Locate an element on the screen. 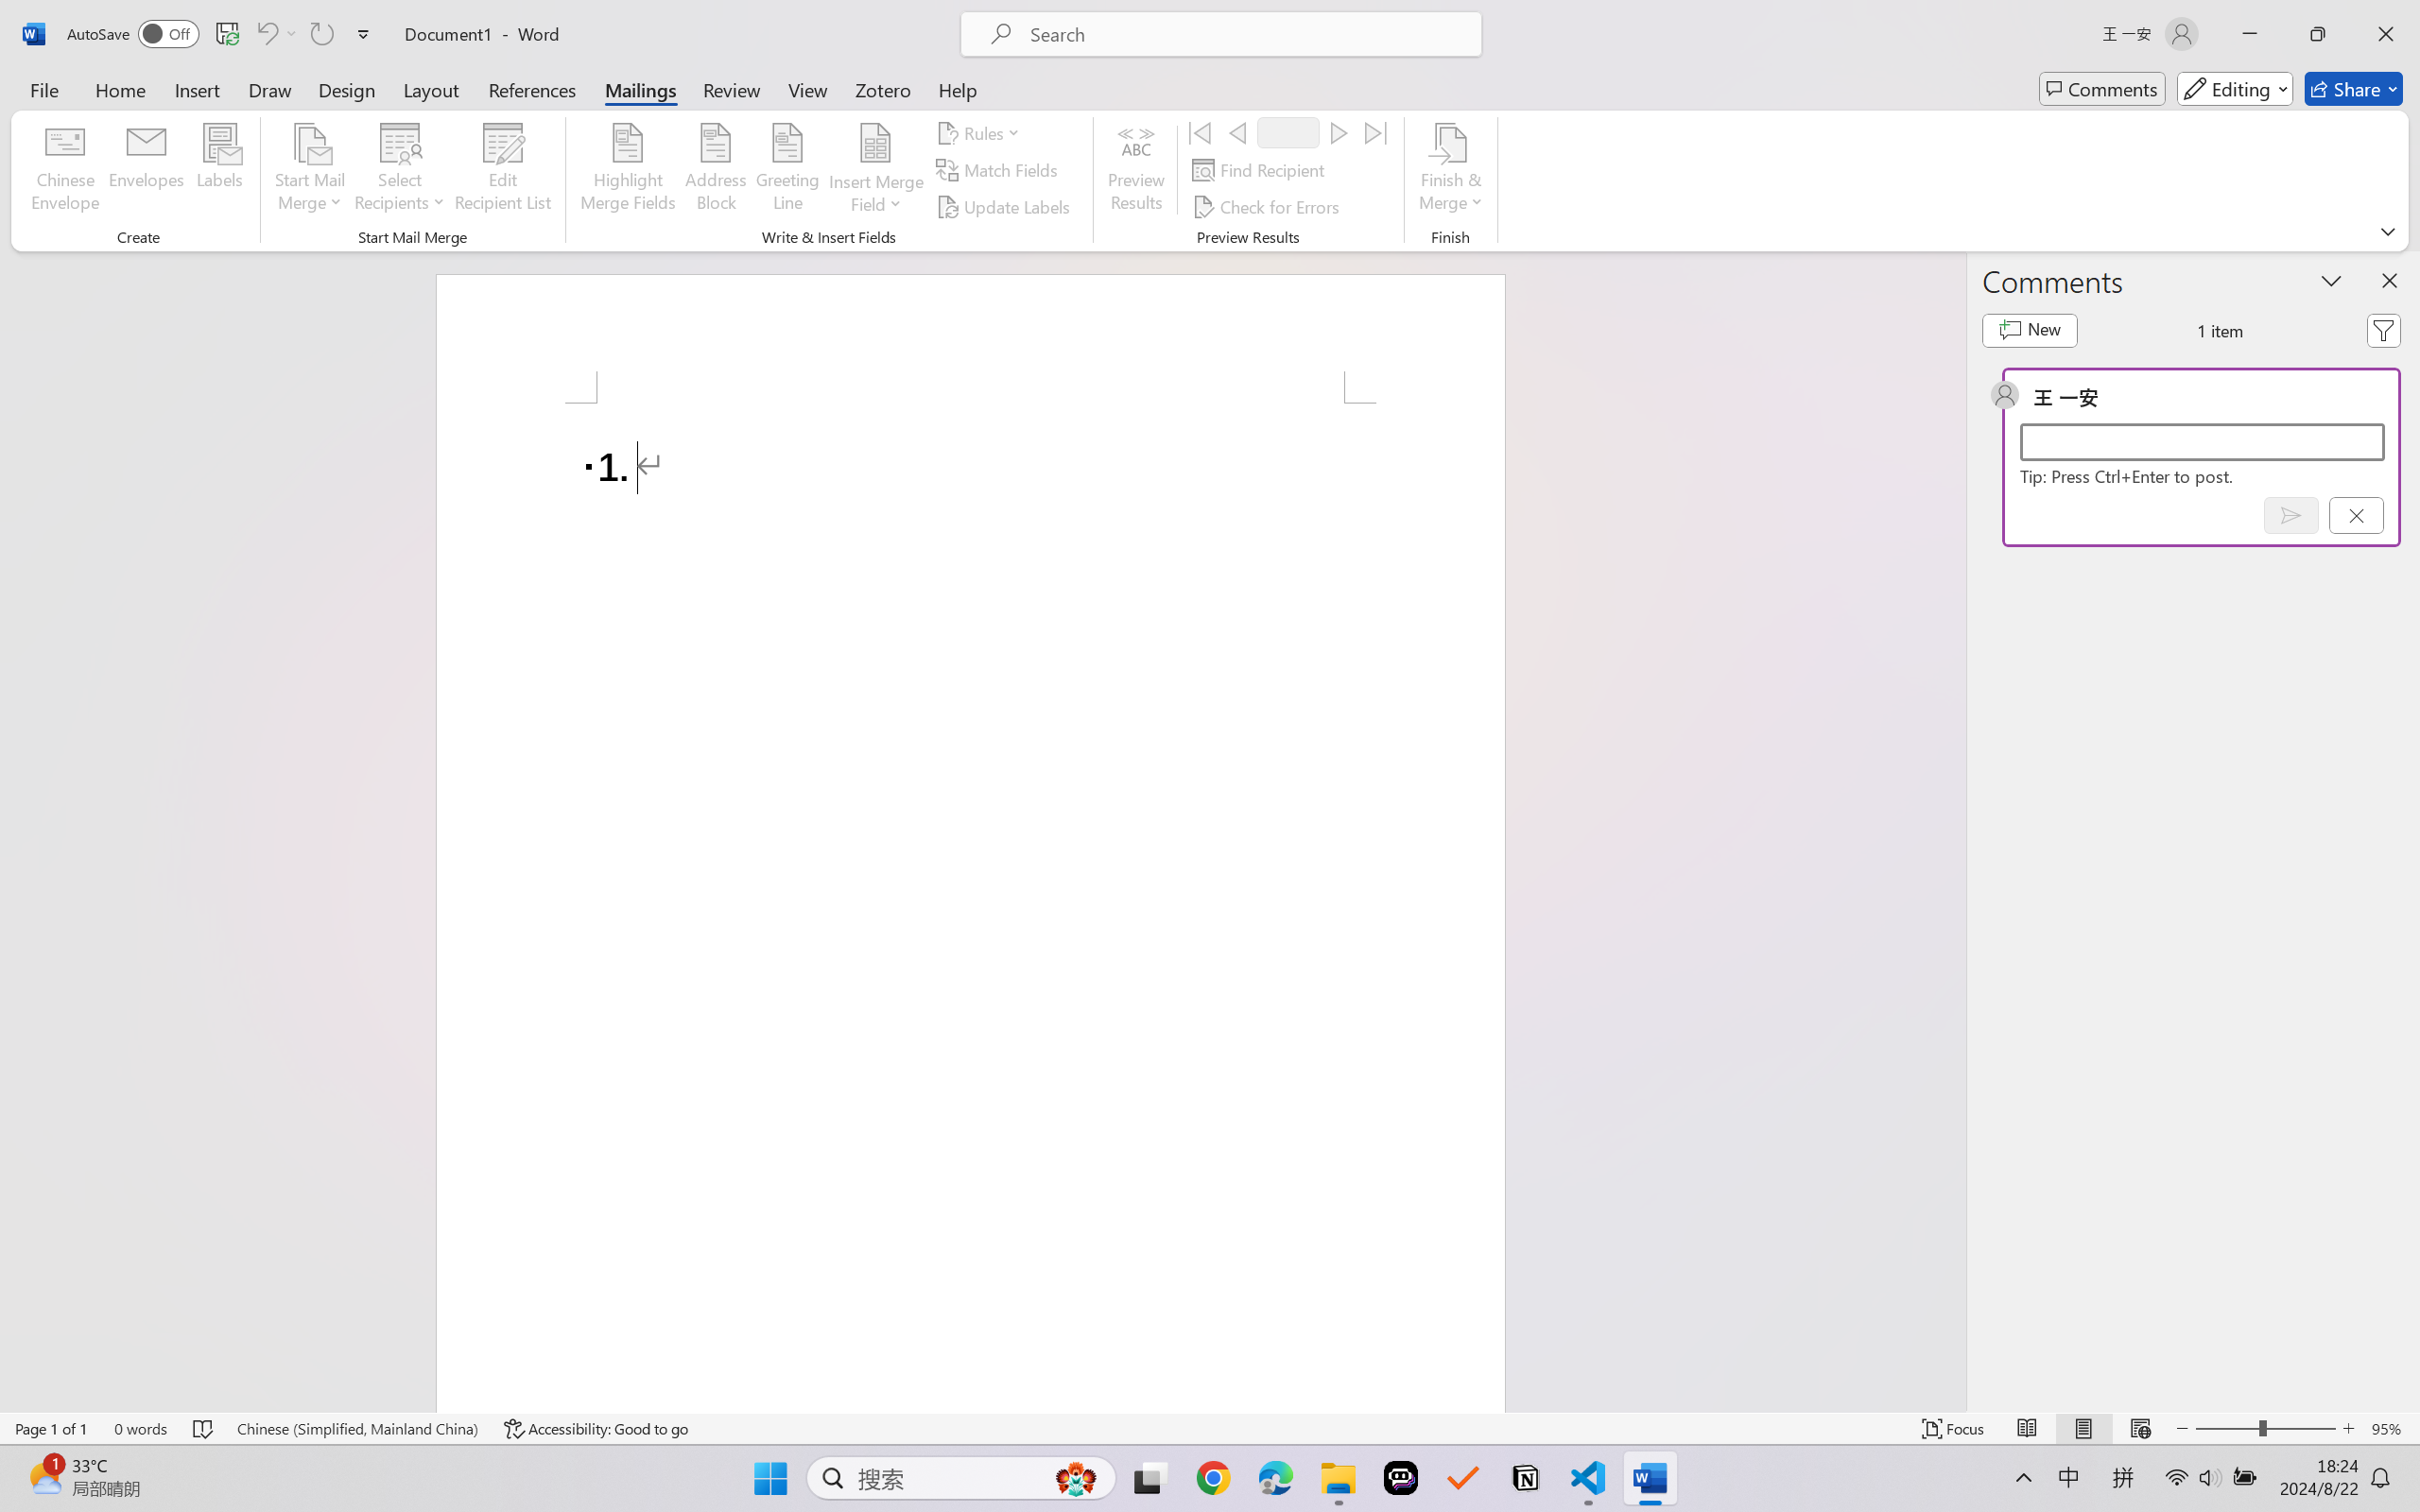  Labels... is located at coordinates (219, 170).